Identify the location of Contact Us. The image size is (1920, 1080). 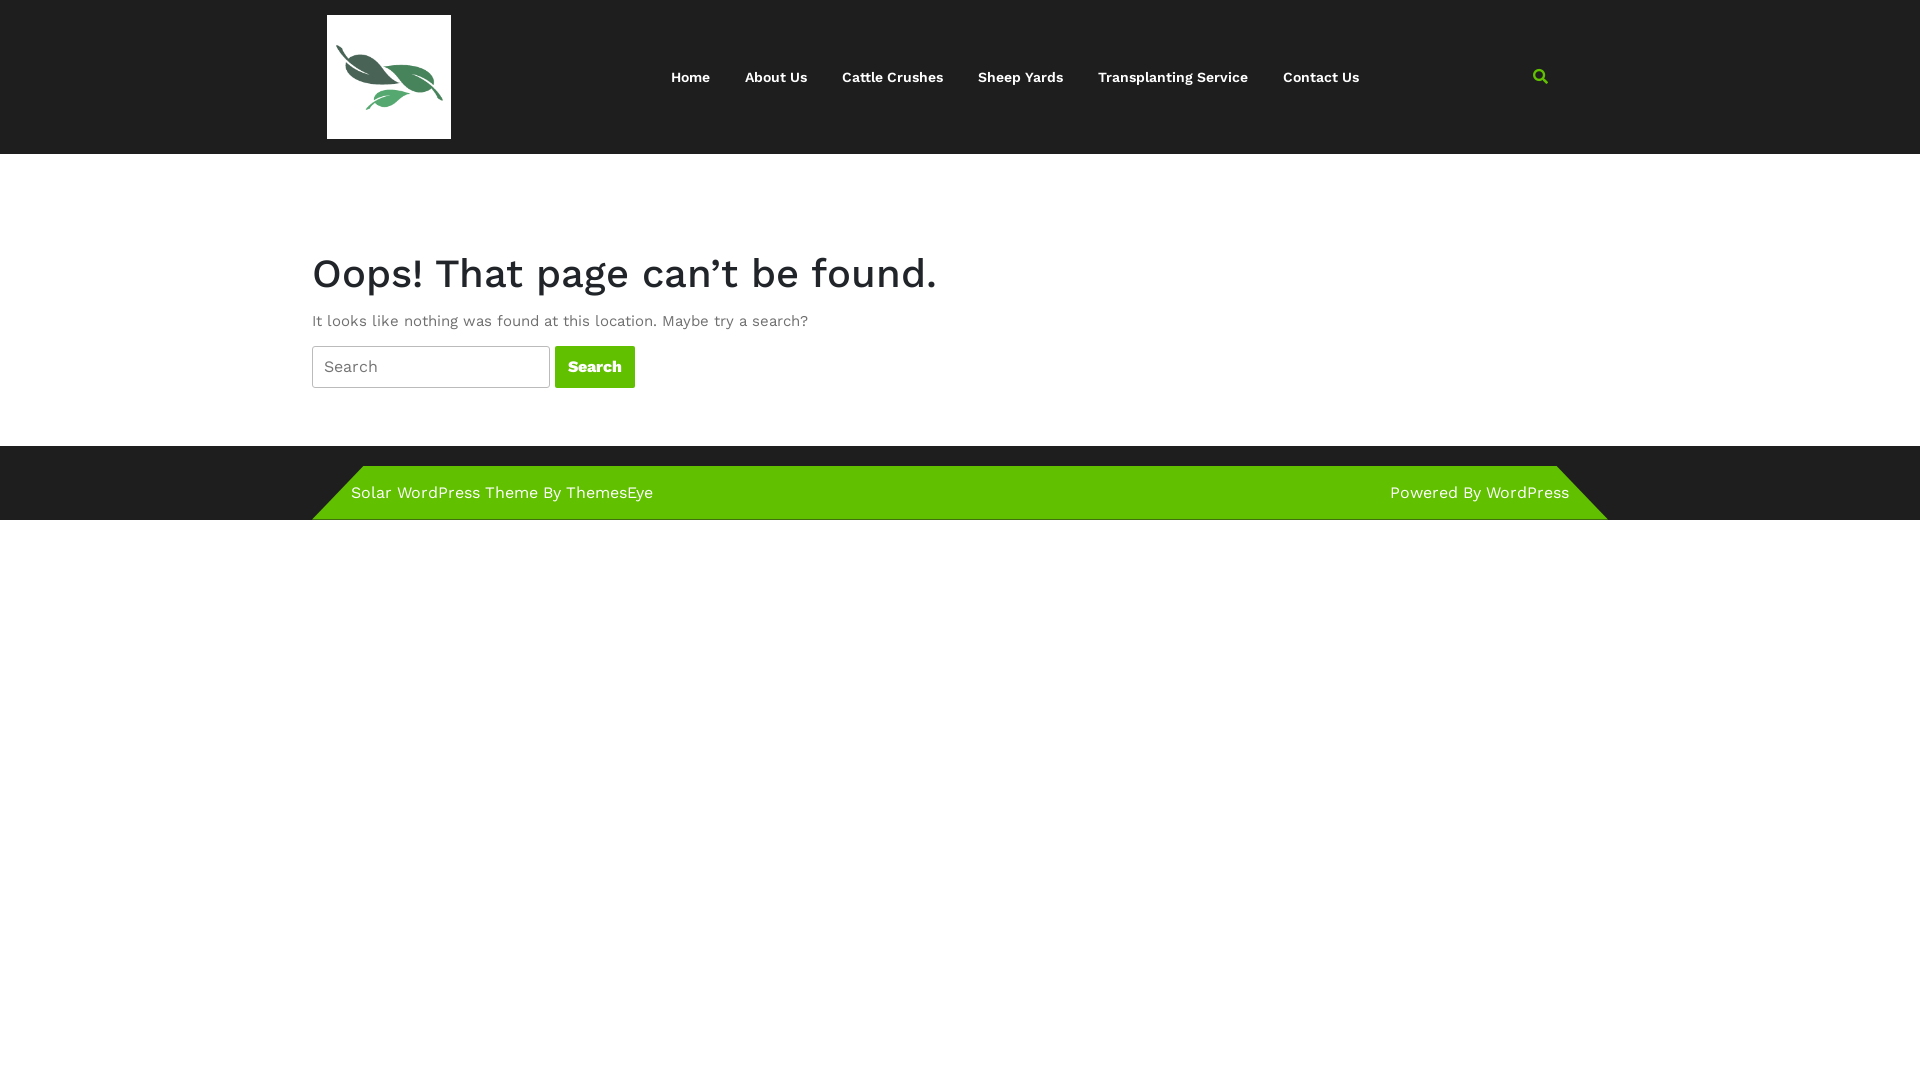
(1321, 78).